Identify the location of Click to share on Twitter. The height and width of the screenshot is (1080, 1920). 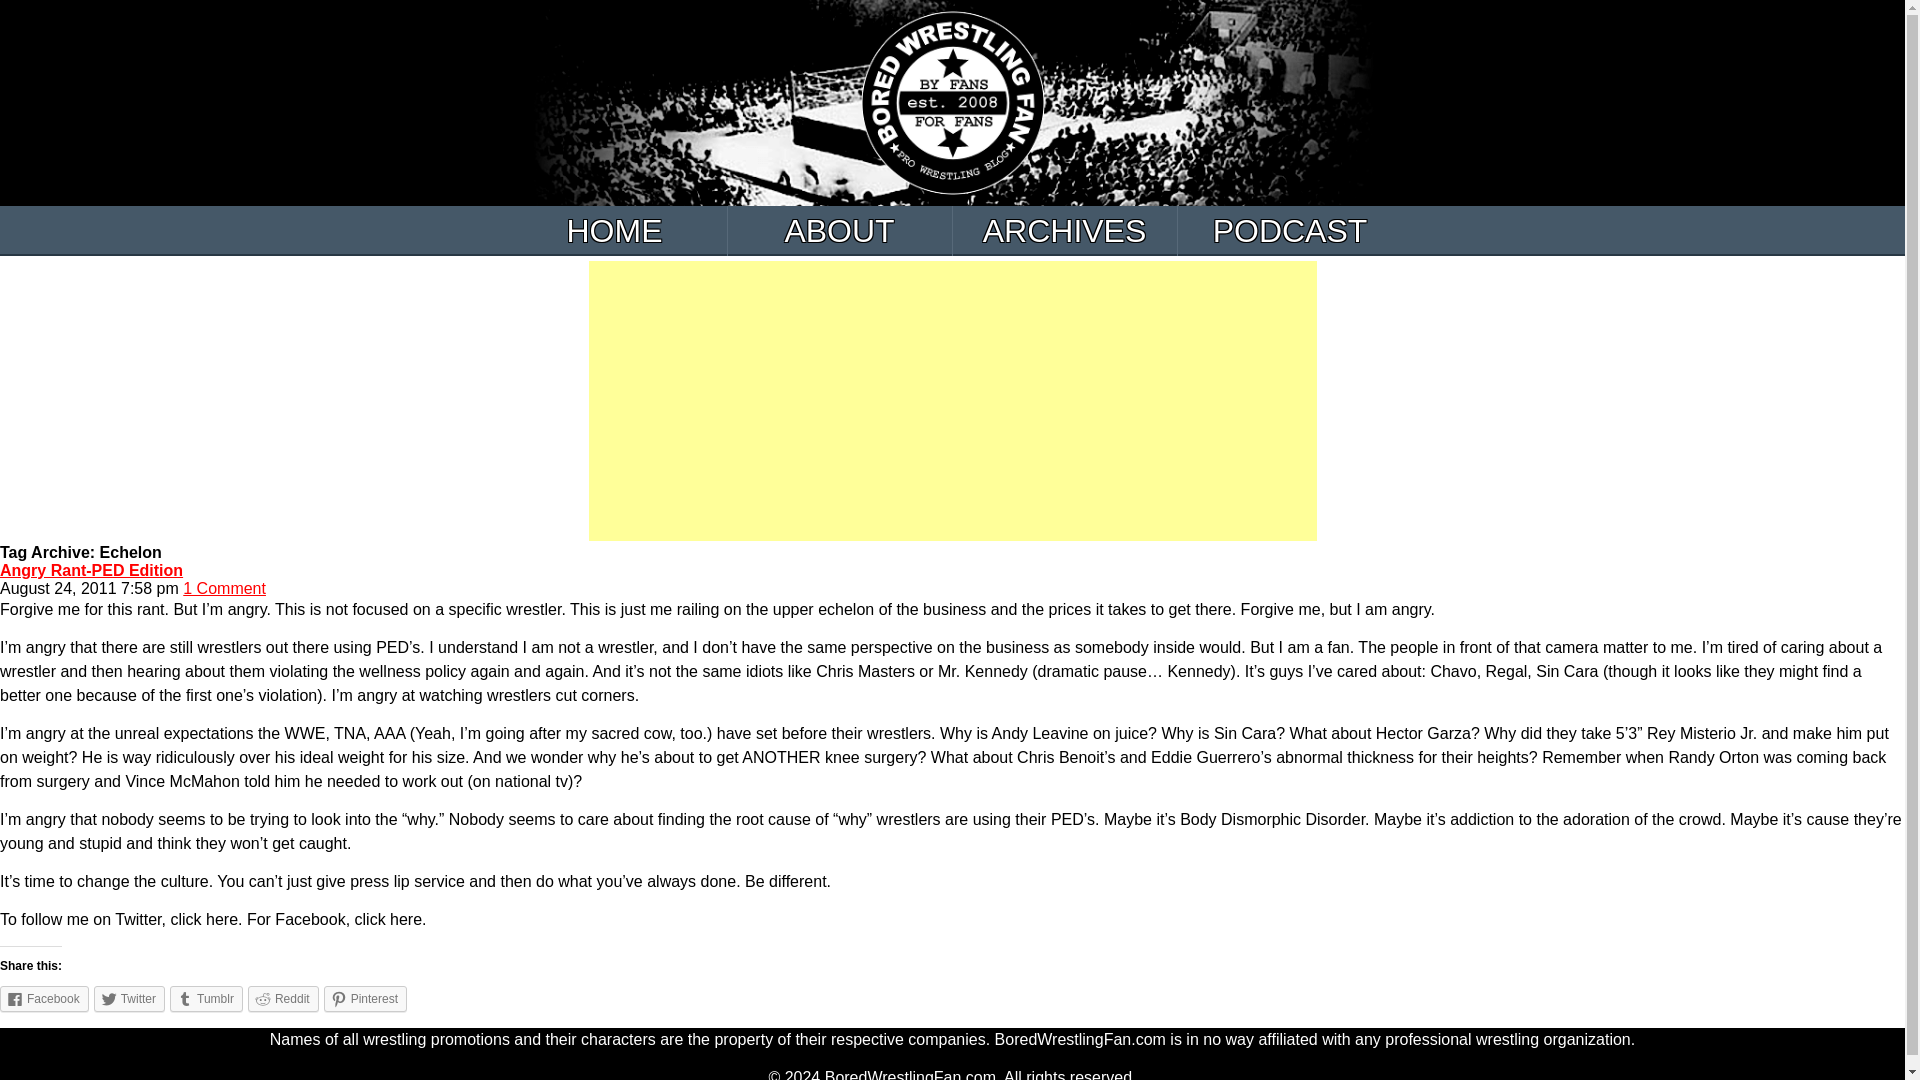
(130, 998).